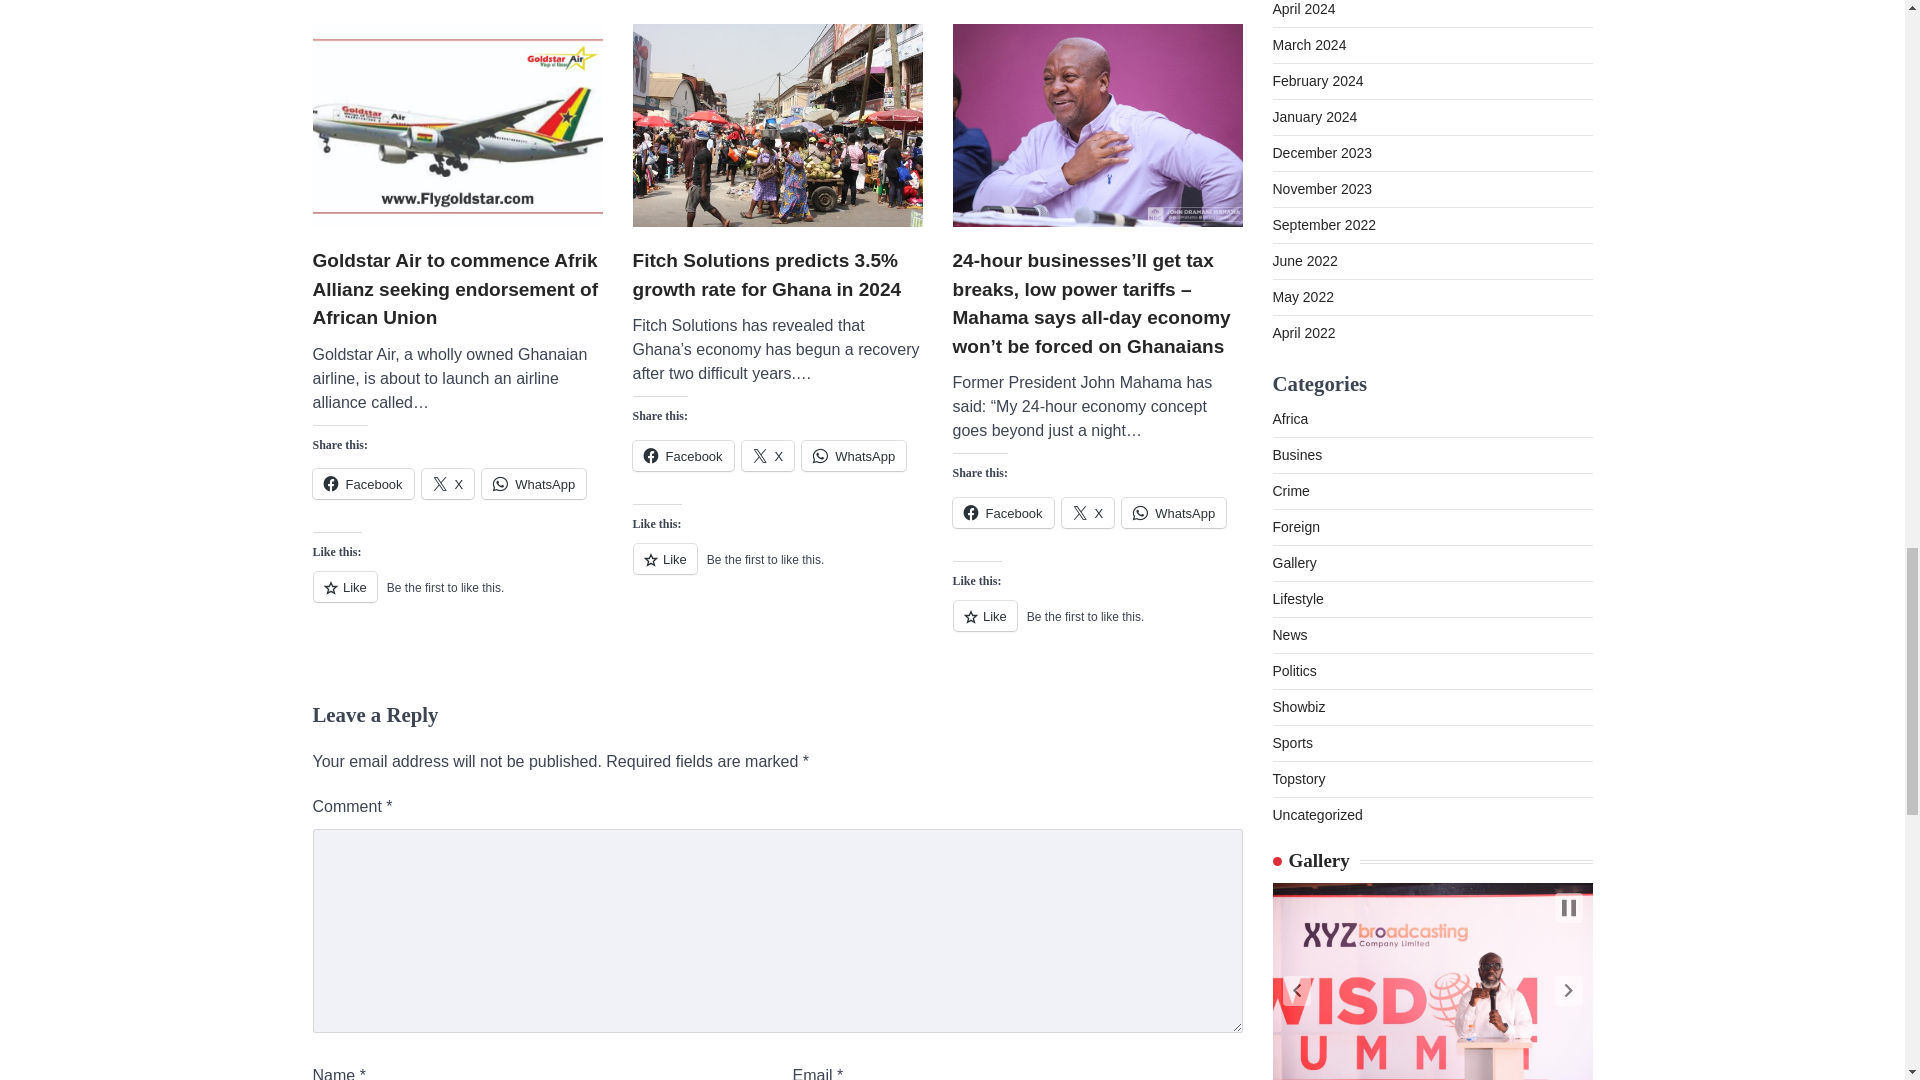 This screenshot has width=1920, height=1080. I want to click on WhatsApp, so click(533, 483).